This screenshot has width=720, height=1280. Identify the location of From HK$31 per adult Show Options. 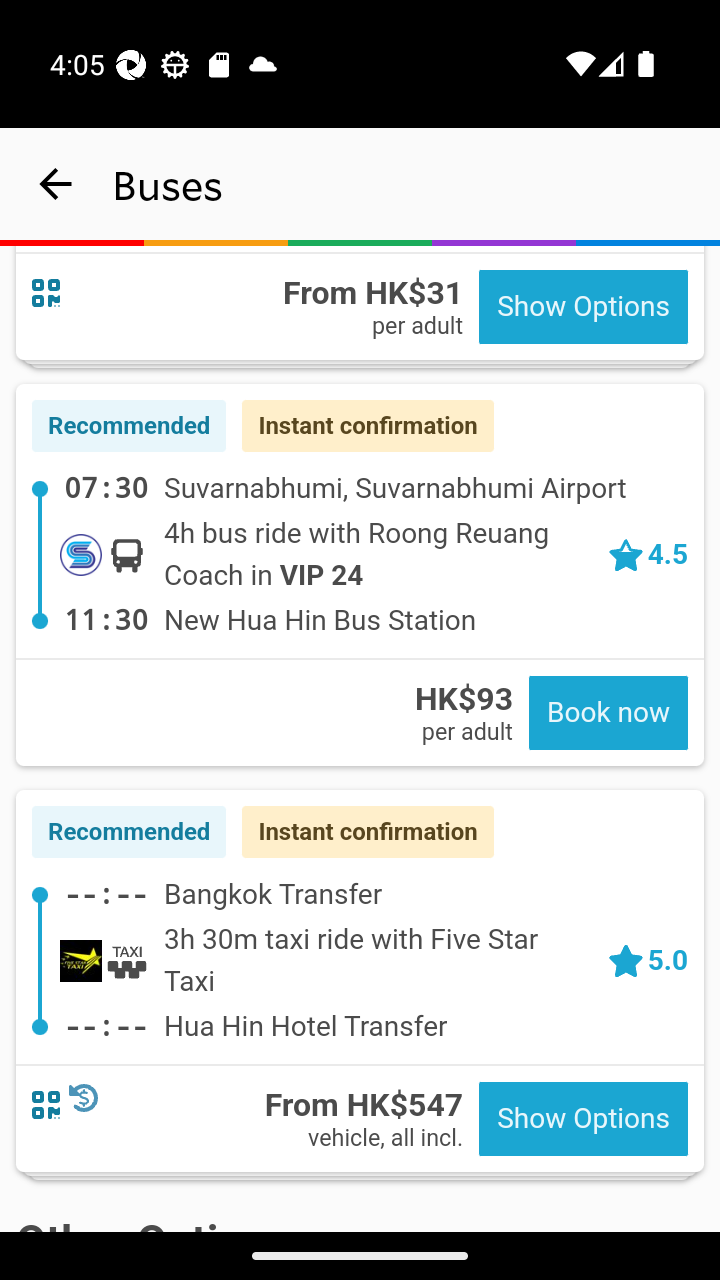
(360, 304).